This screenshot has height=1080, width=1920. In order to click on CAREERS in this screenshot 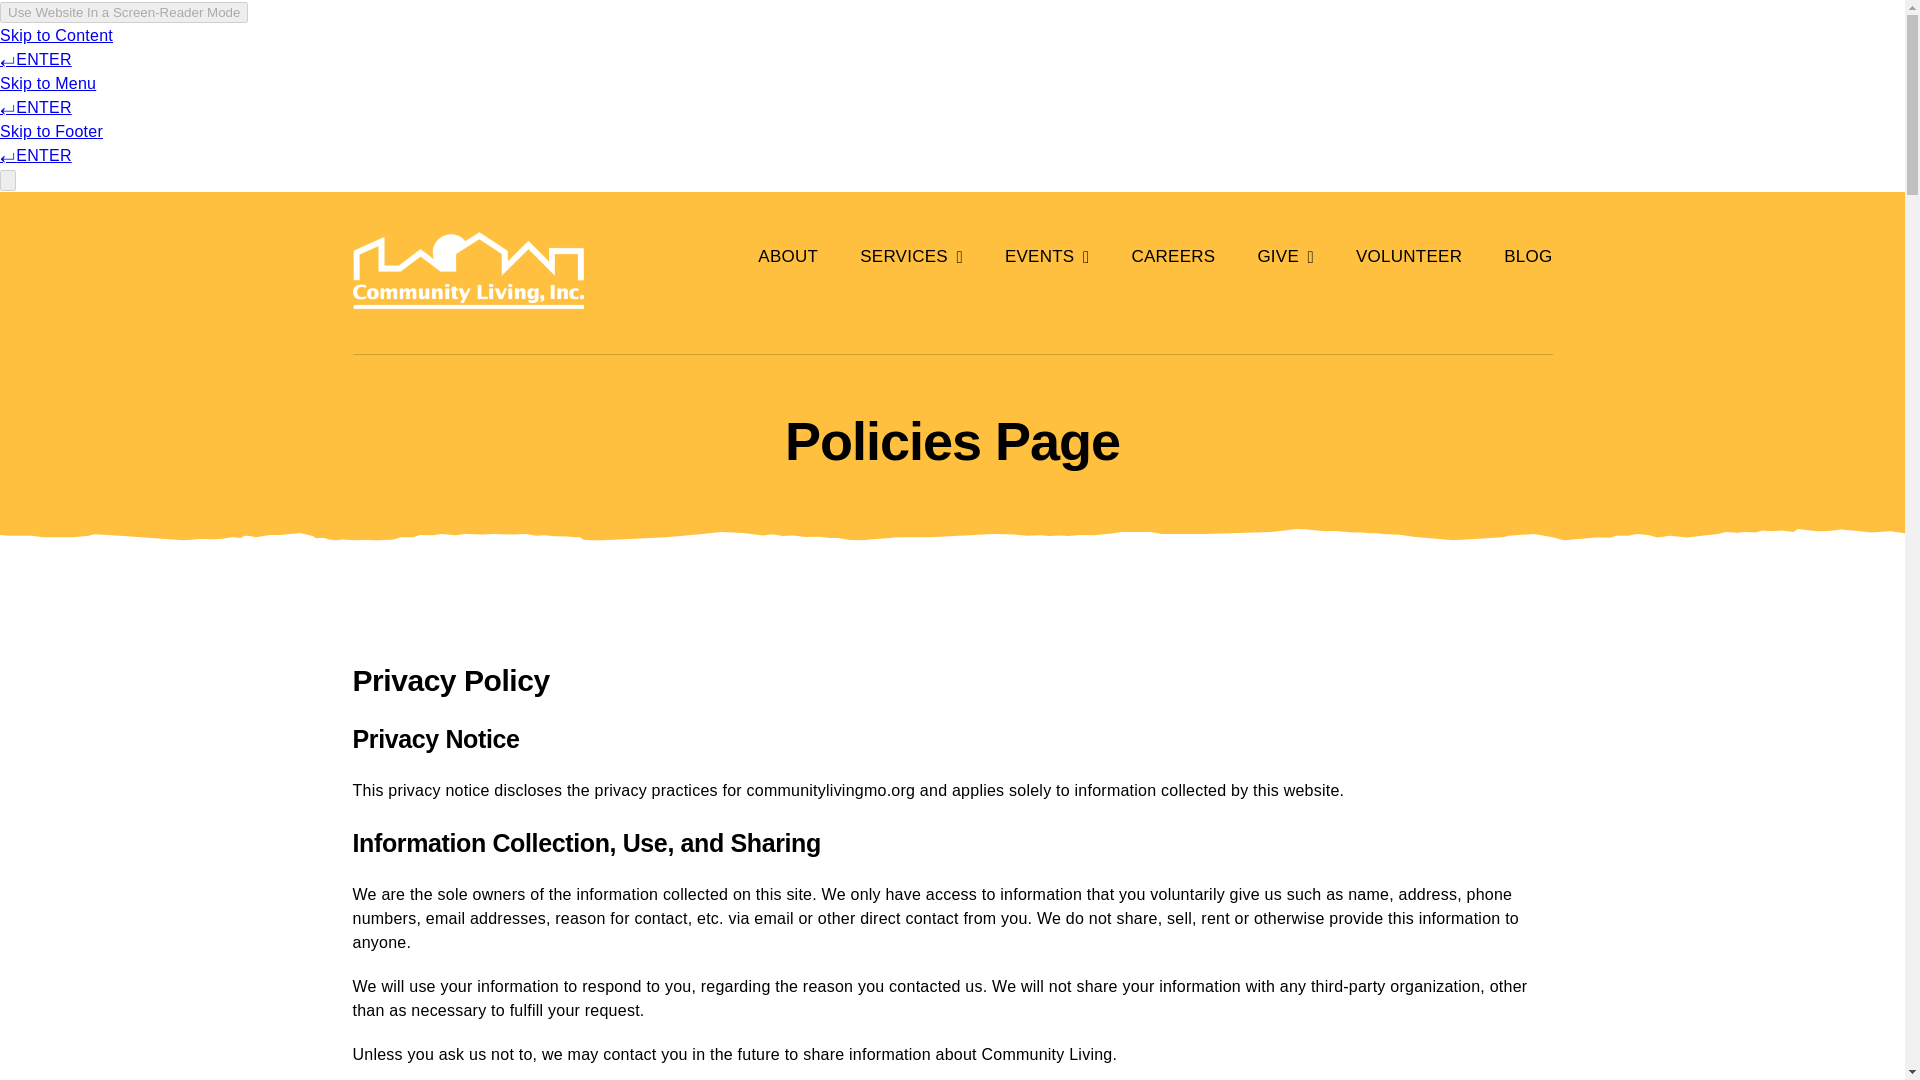, I will do `click(1172, 256)`.